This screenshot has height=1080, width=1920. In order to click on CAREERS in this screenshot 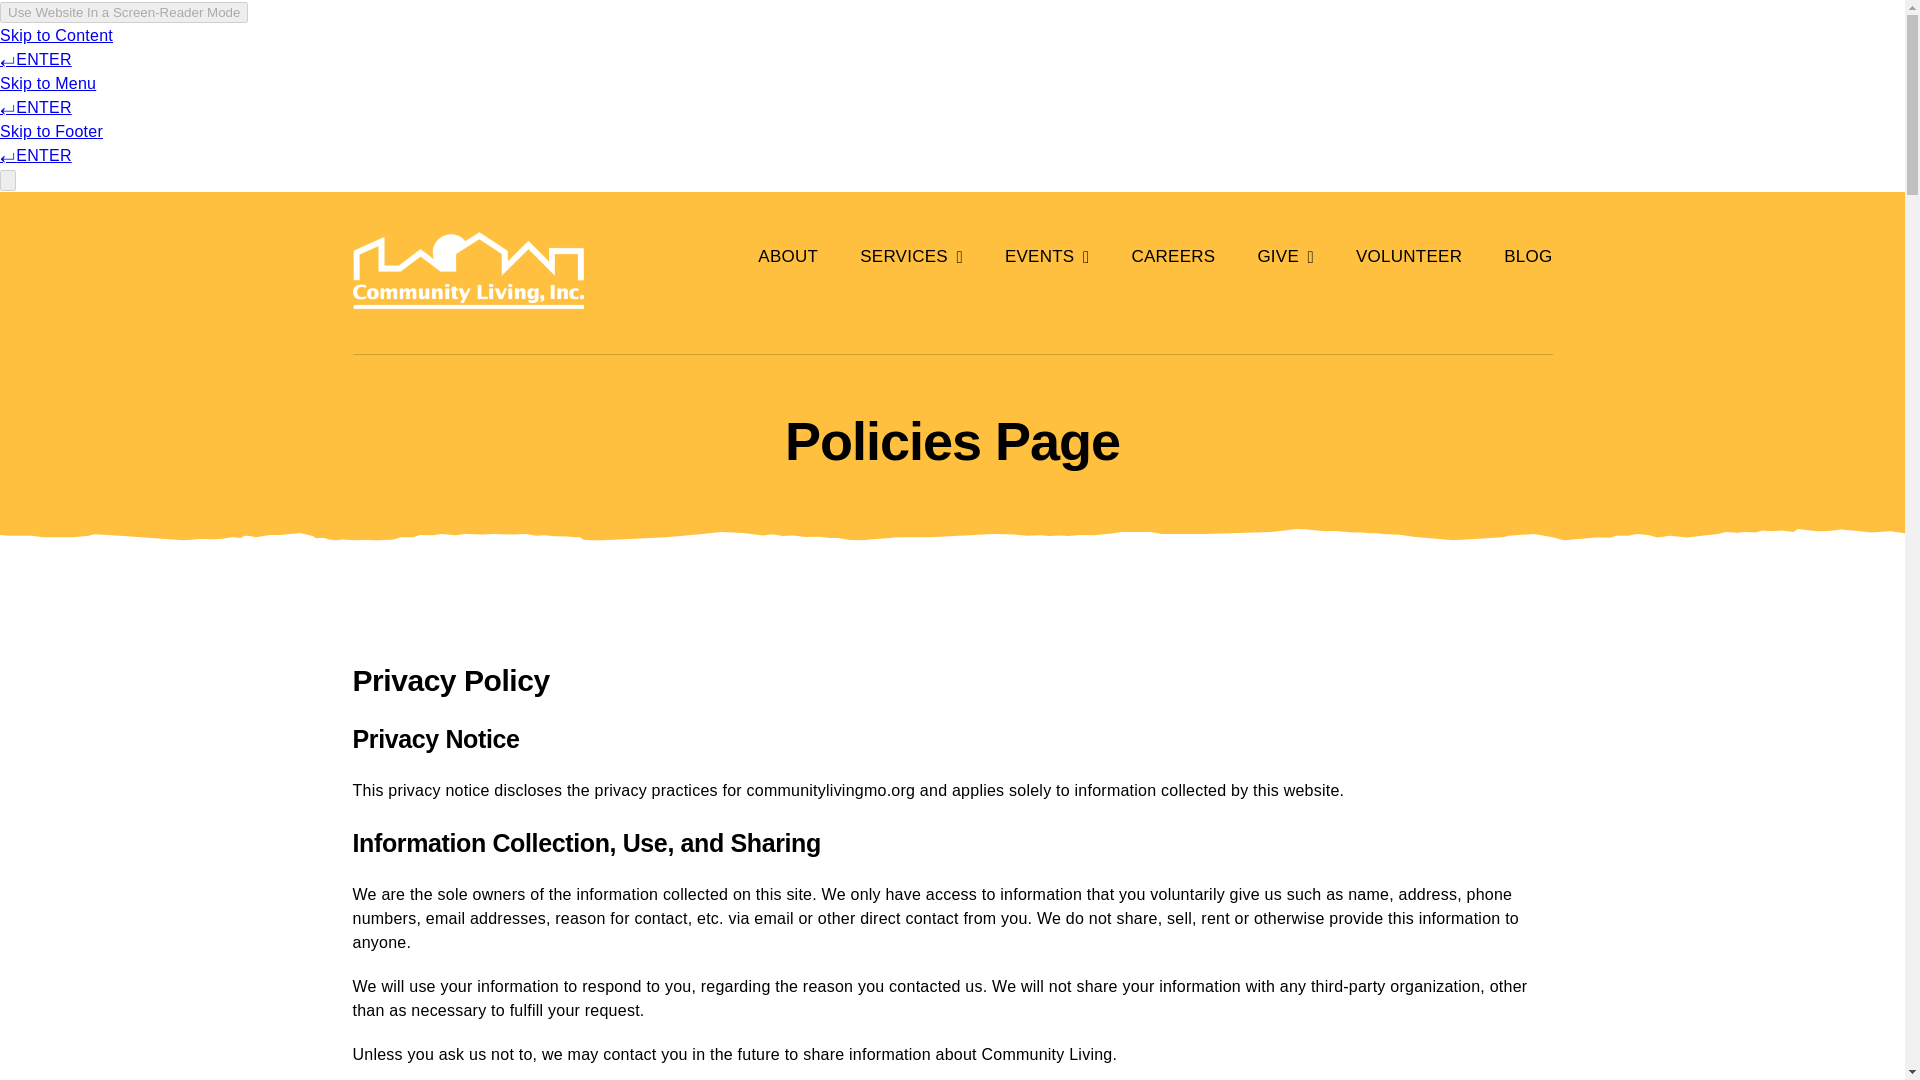, I will do `click(1172, 256)`.